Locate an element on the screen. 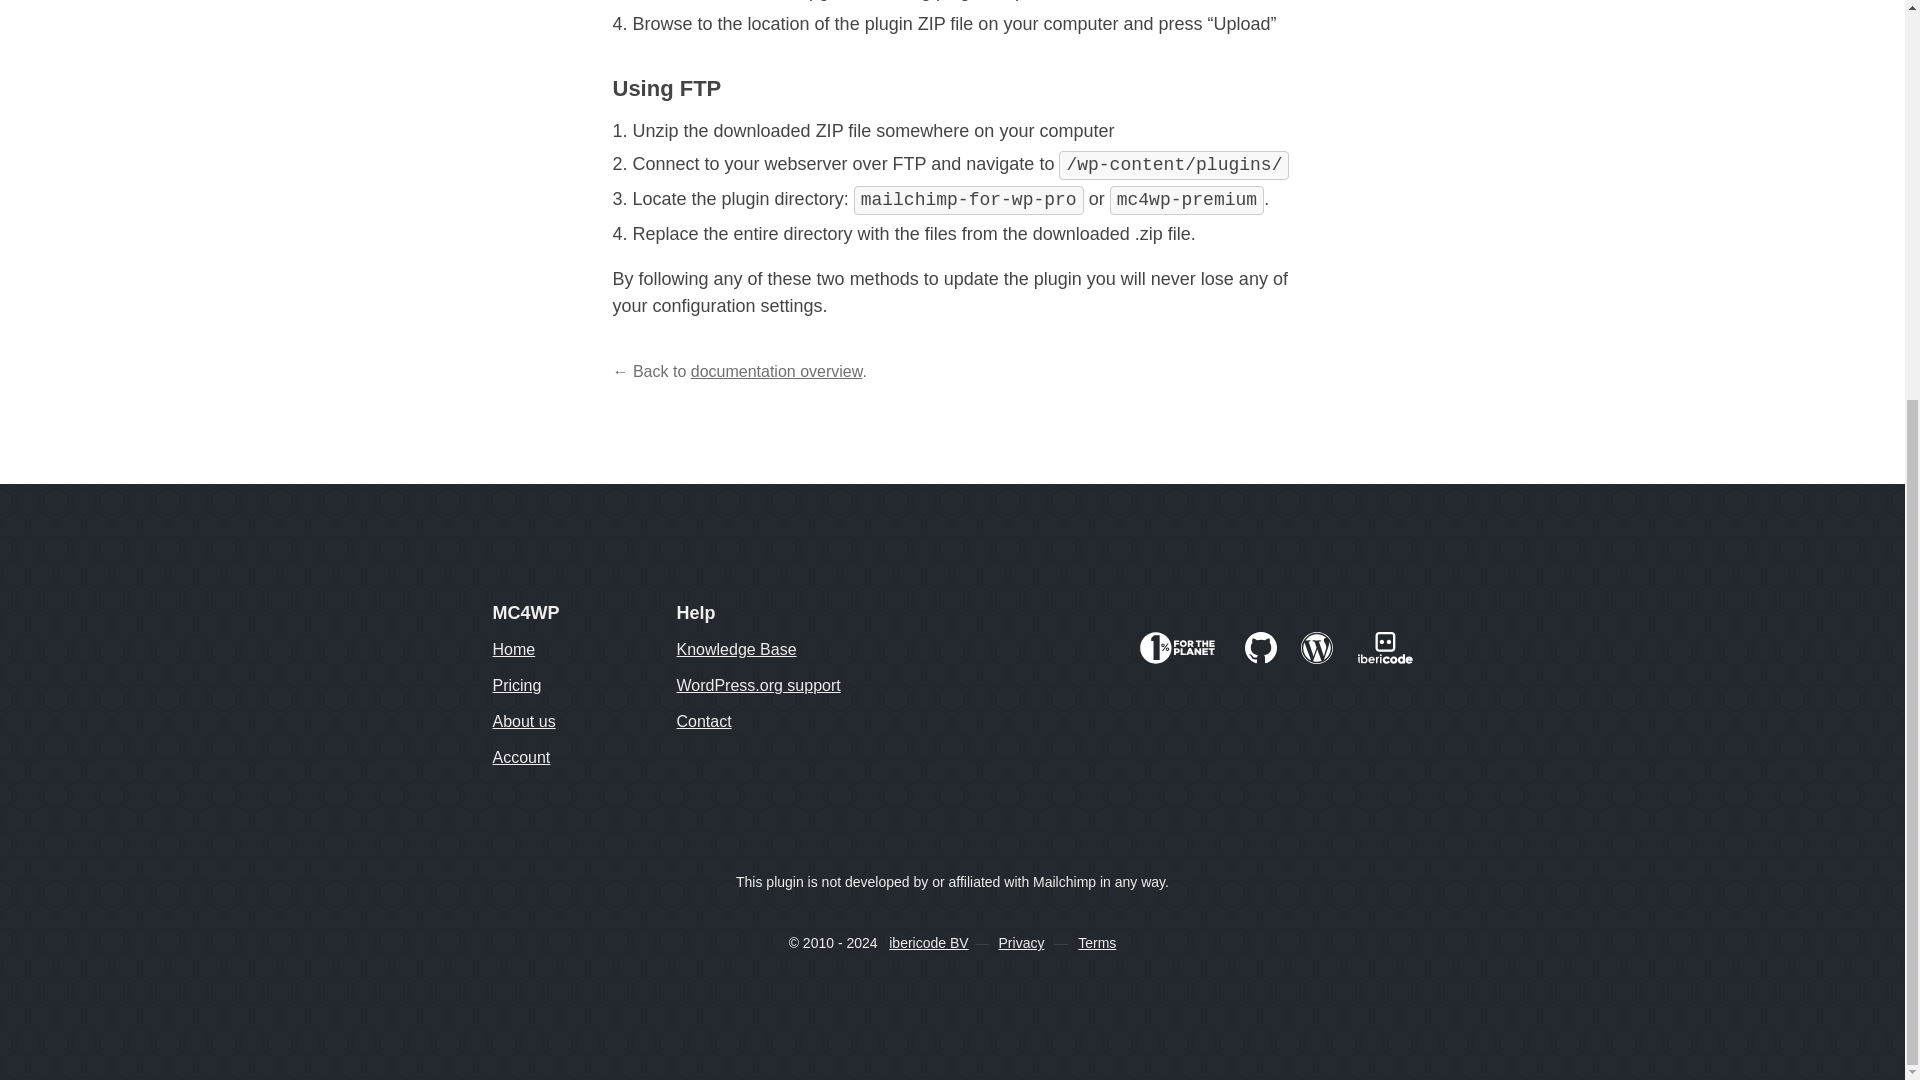  Knowledge Base is located at coordinates (768, 653).